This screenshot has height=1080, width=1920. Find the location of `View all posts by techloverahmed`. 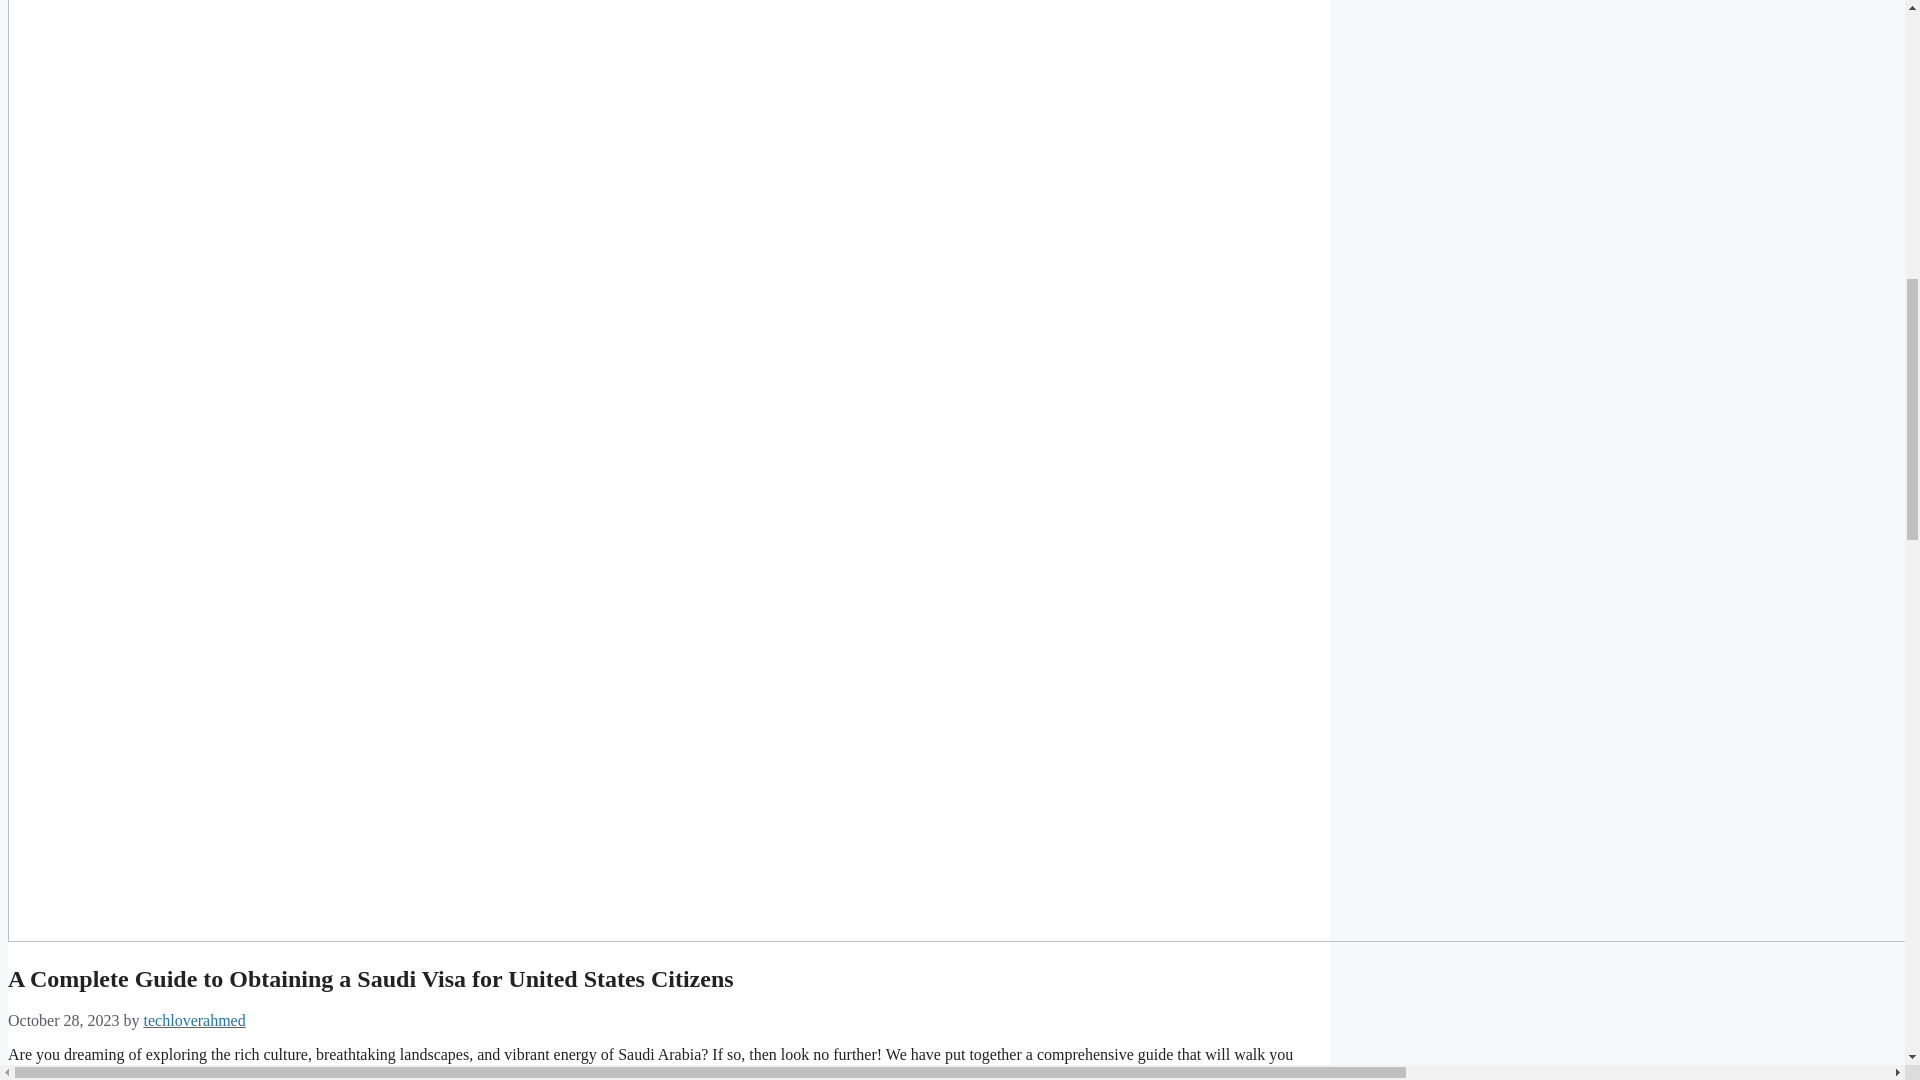

View all posts by techloverahmed is located at coordinates (194, 1020).